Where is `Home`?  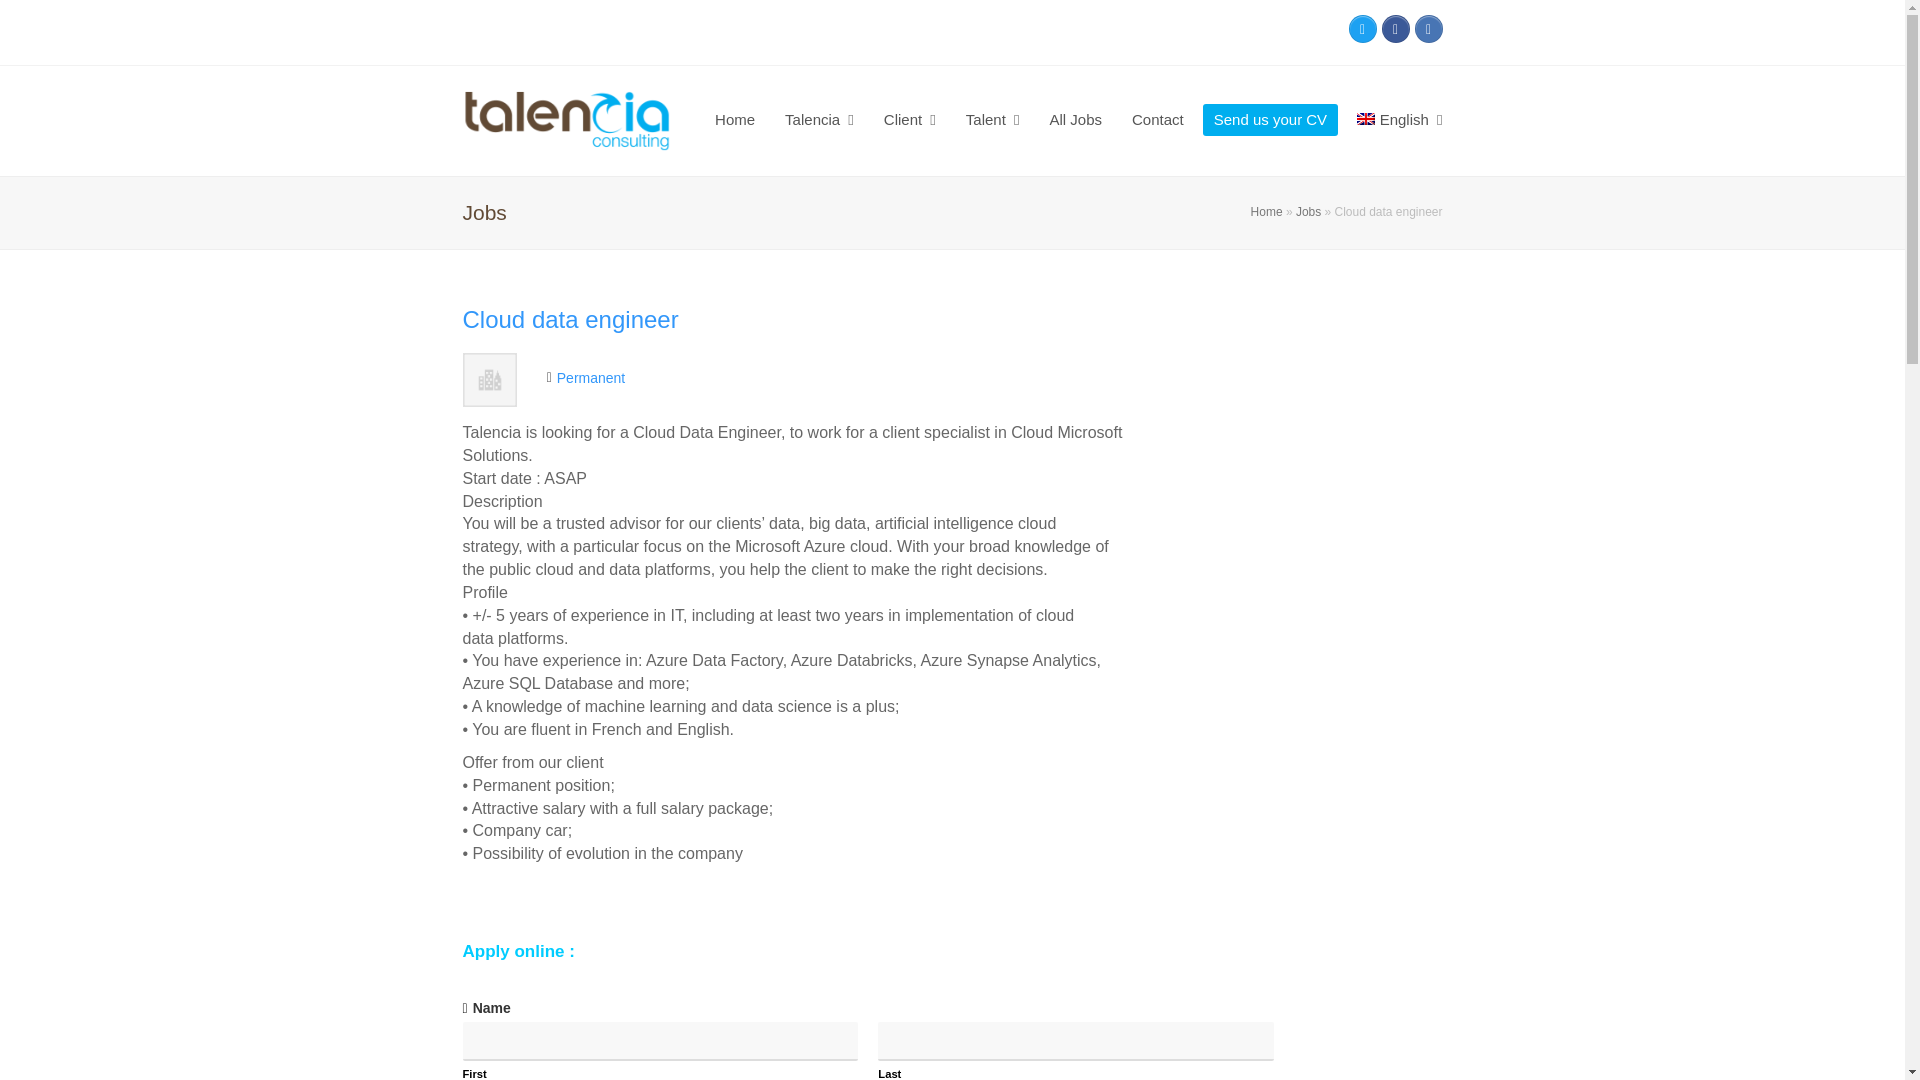 Home is located at coordinates (734, 120).